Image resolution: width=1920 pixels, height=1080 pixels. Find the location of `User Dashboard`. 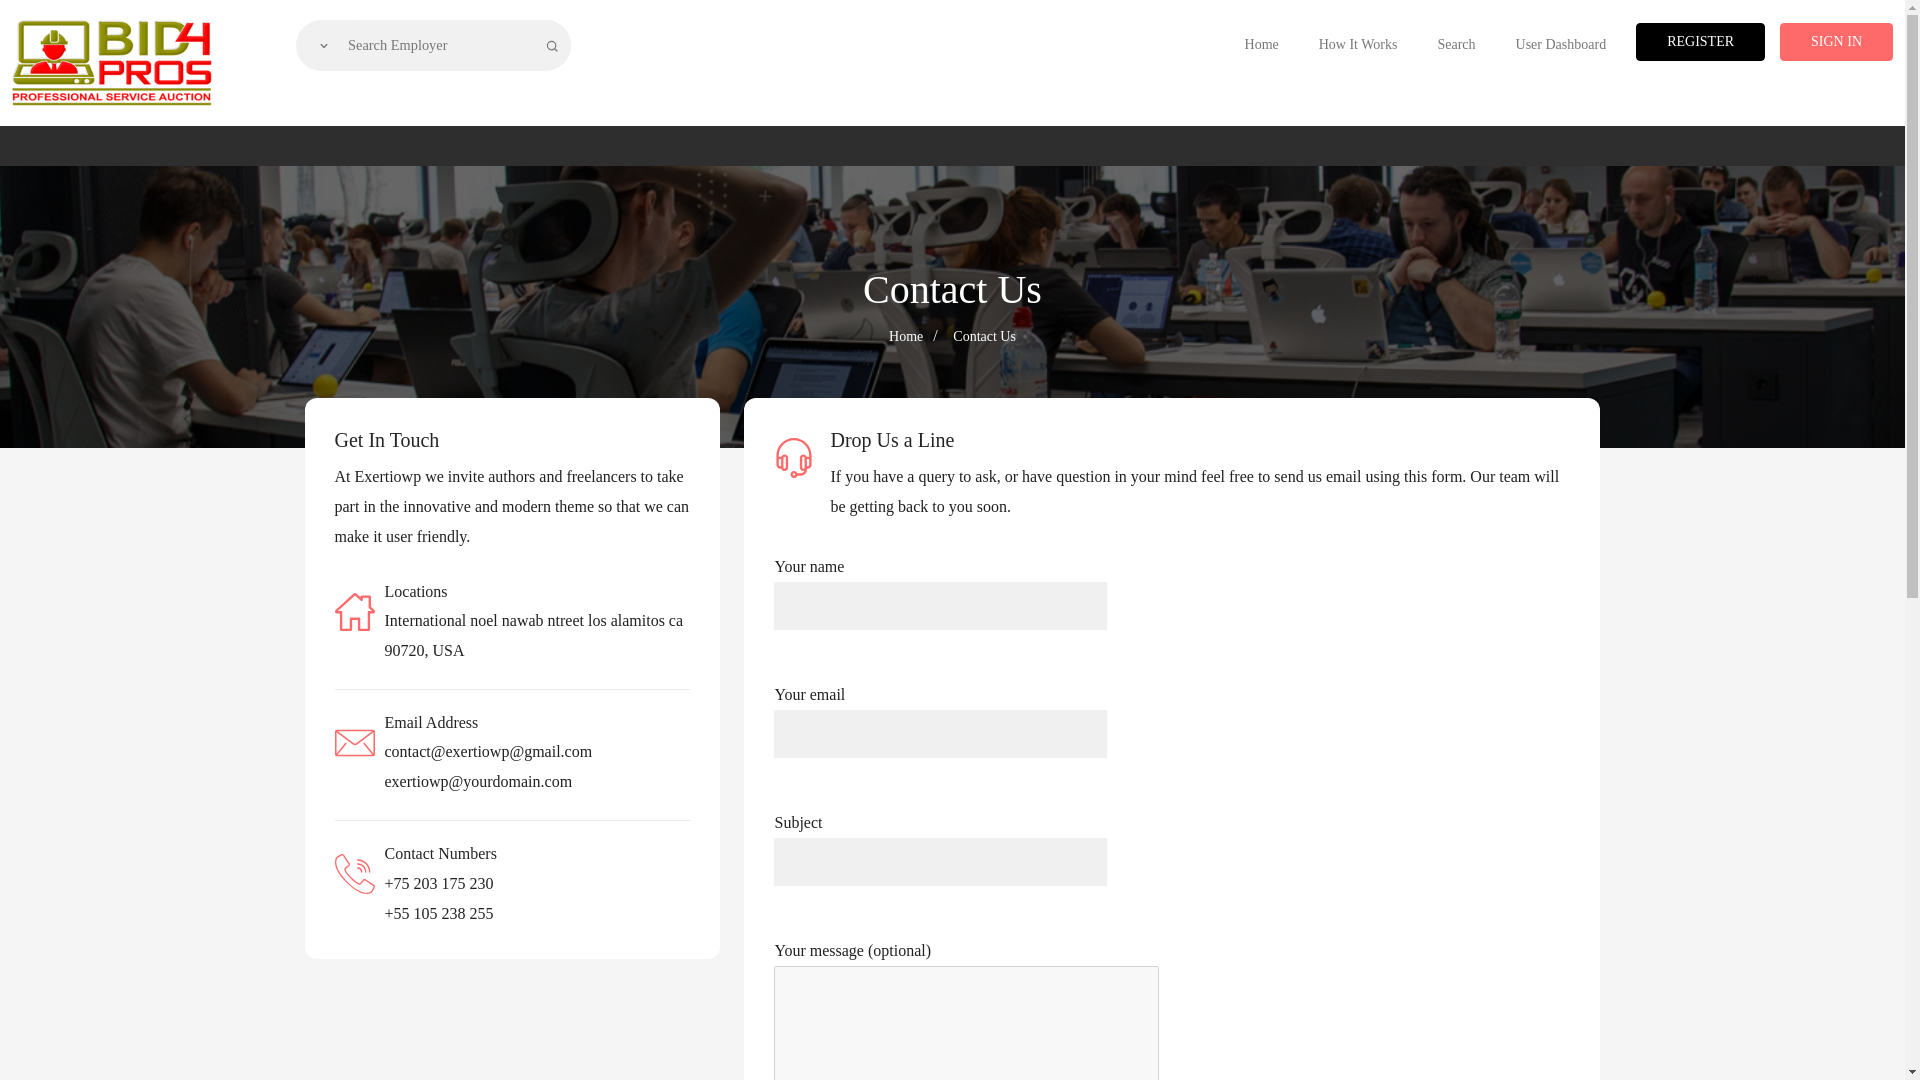

User Dashboard is located at coordinates (1560, 44).